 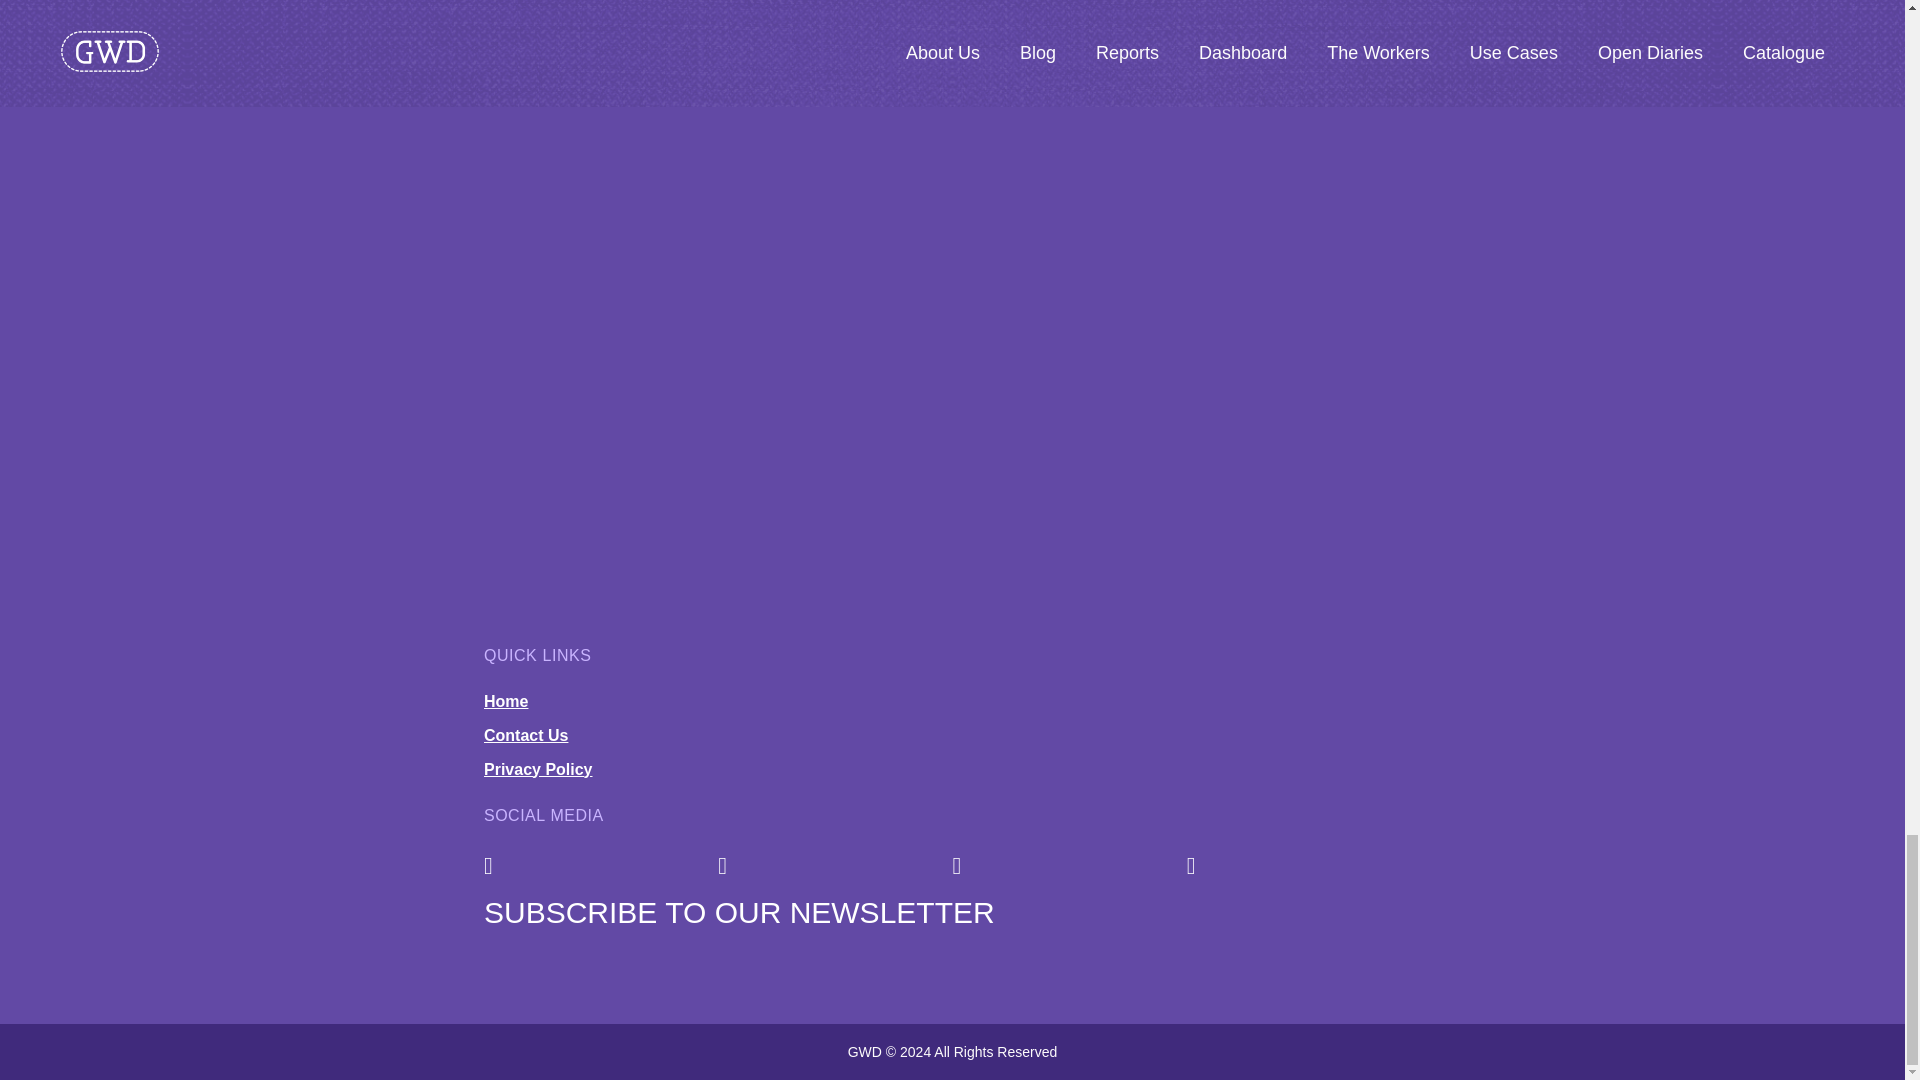 I want to click on Privacy Policy, so click(x=538, y=769).